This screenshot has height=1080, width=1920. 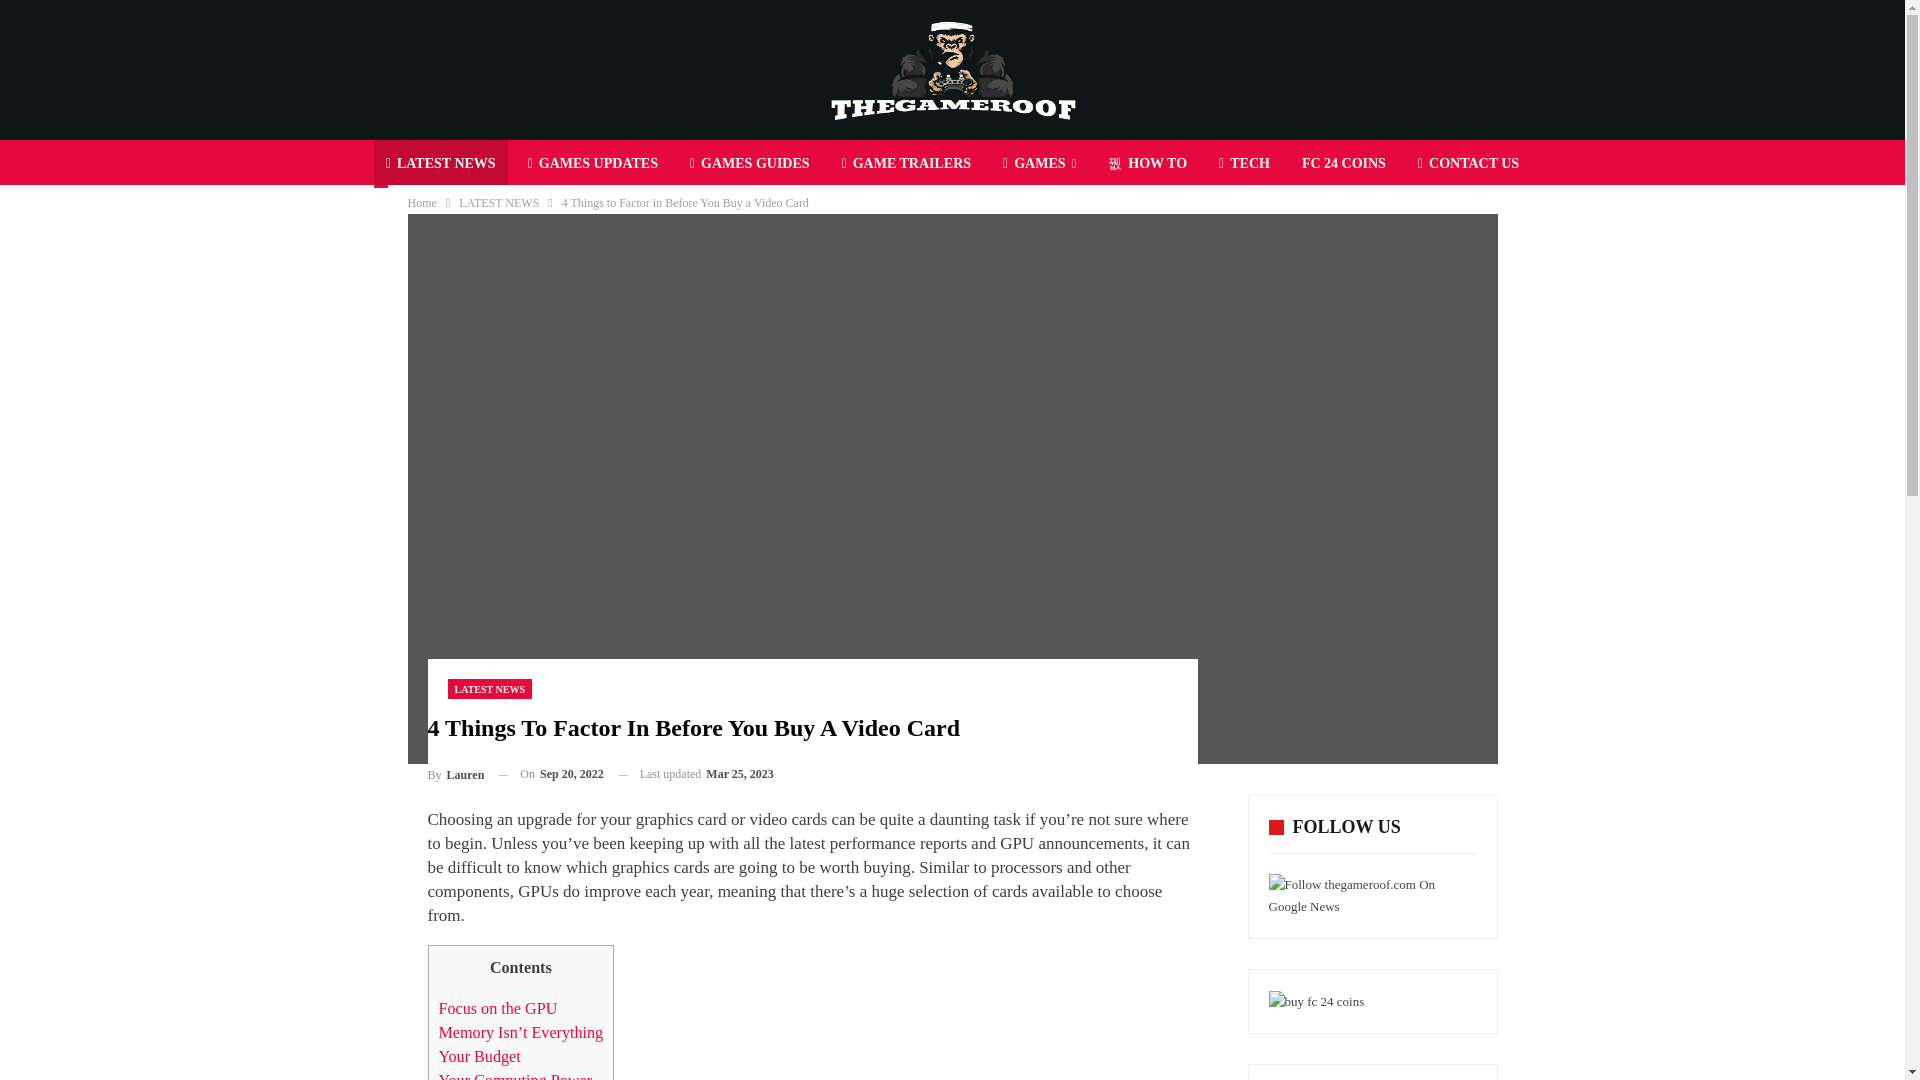 What do you see at coordinates (456, 774) in the screenshot?
I see `Browse Author Articles` at bounding box center [456, 774].